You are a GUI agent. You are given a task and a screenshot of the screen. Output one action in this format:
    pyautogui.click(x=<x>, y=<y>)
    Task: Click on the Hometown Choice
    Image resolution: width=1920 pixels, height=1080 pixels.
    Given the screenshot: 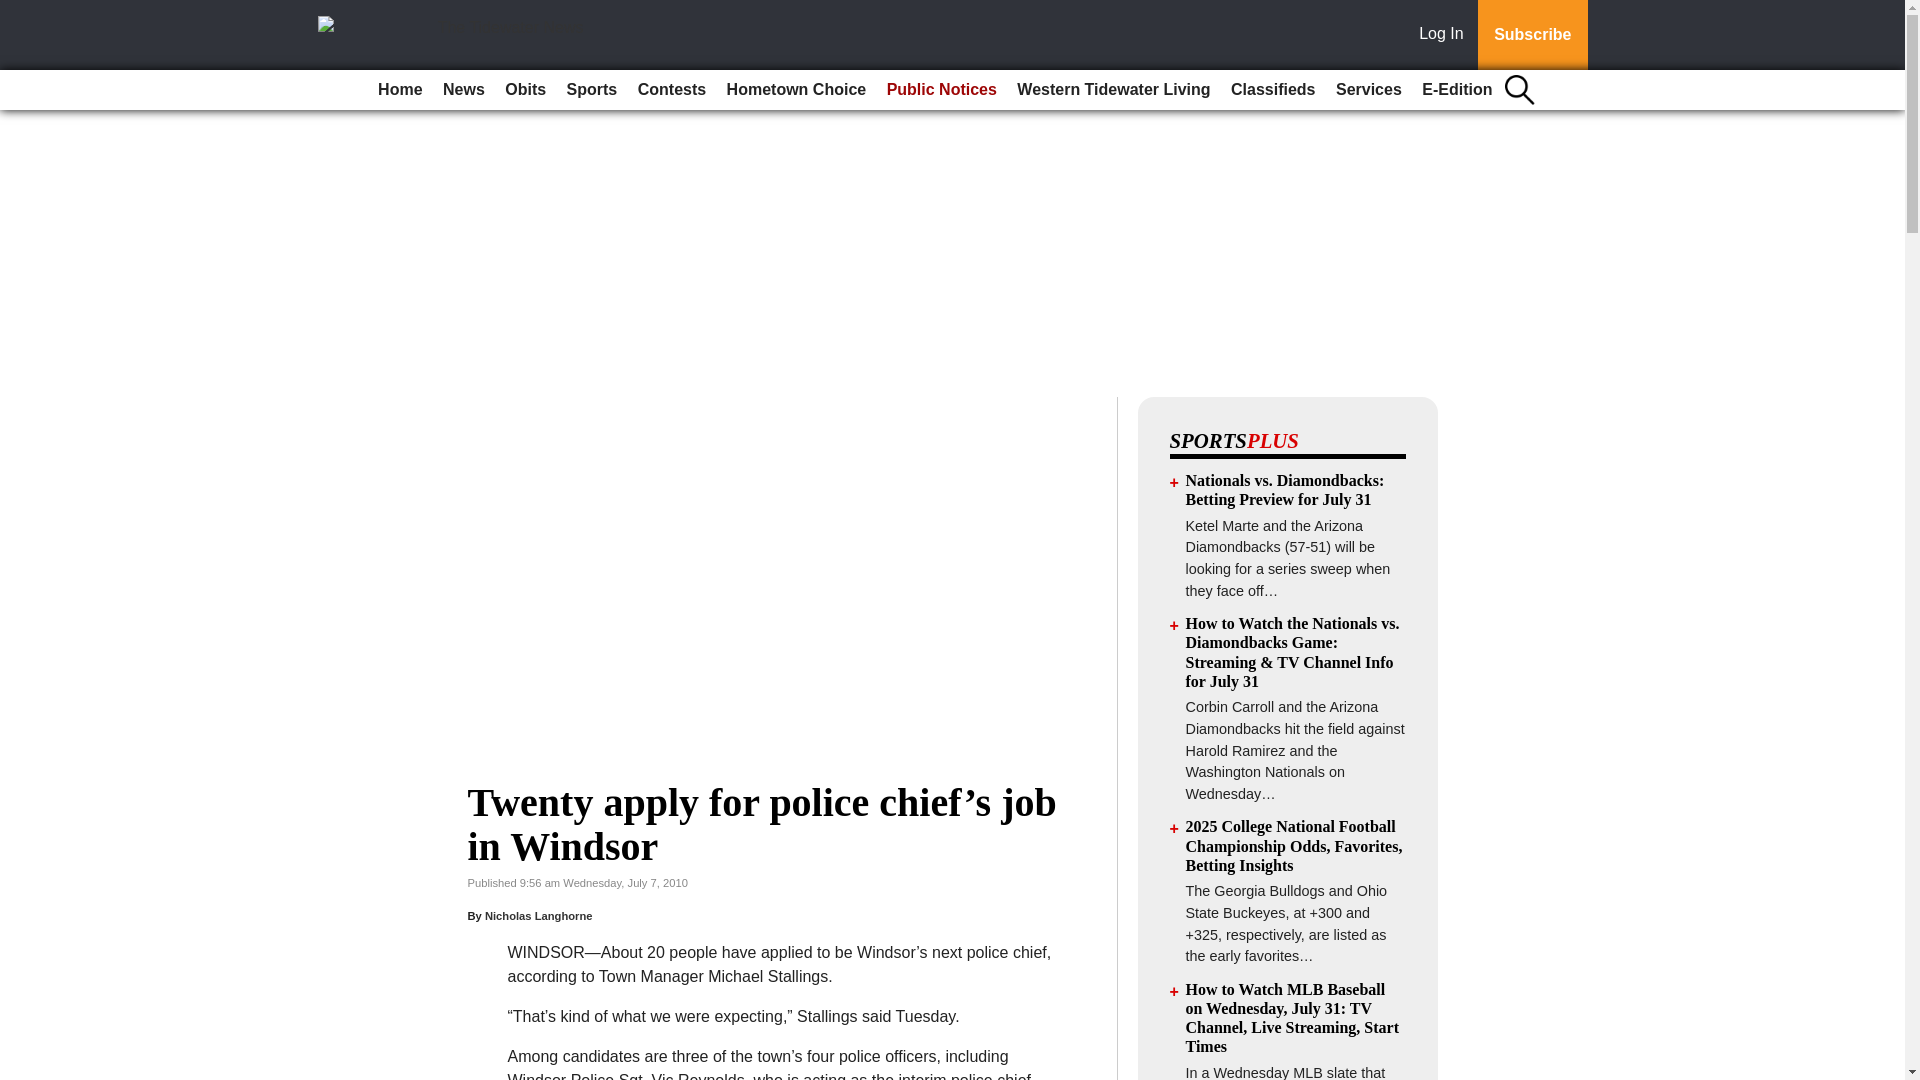 What is the action you would take?
    pyautogui.click(x=796, y=90)
    